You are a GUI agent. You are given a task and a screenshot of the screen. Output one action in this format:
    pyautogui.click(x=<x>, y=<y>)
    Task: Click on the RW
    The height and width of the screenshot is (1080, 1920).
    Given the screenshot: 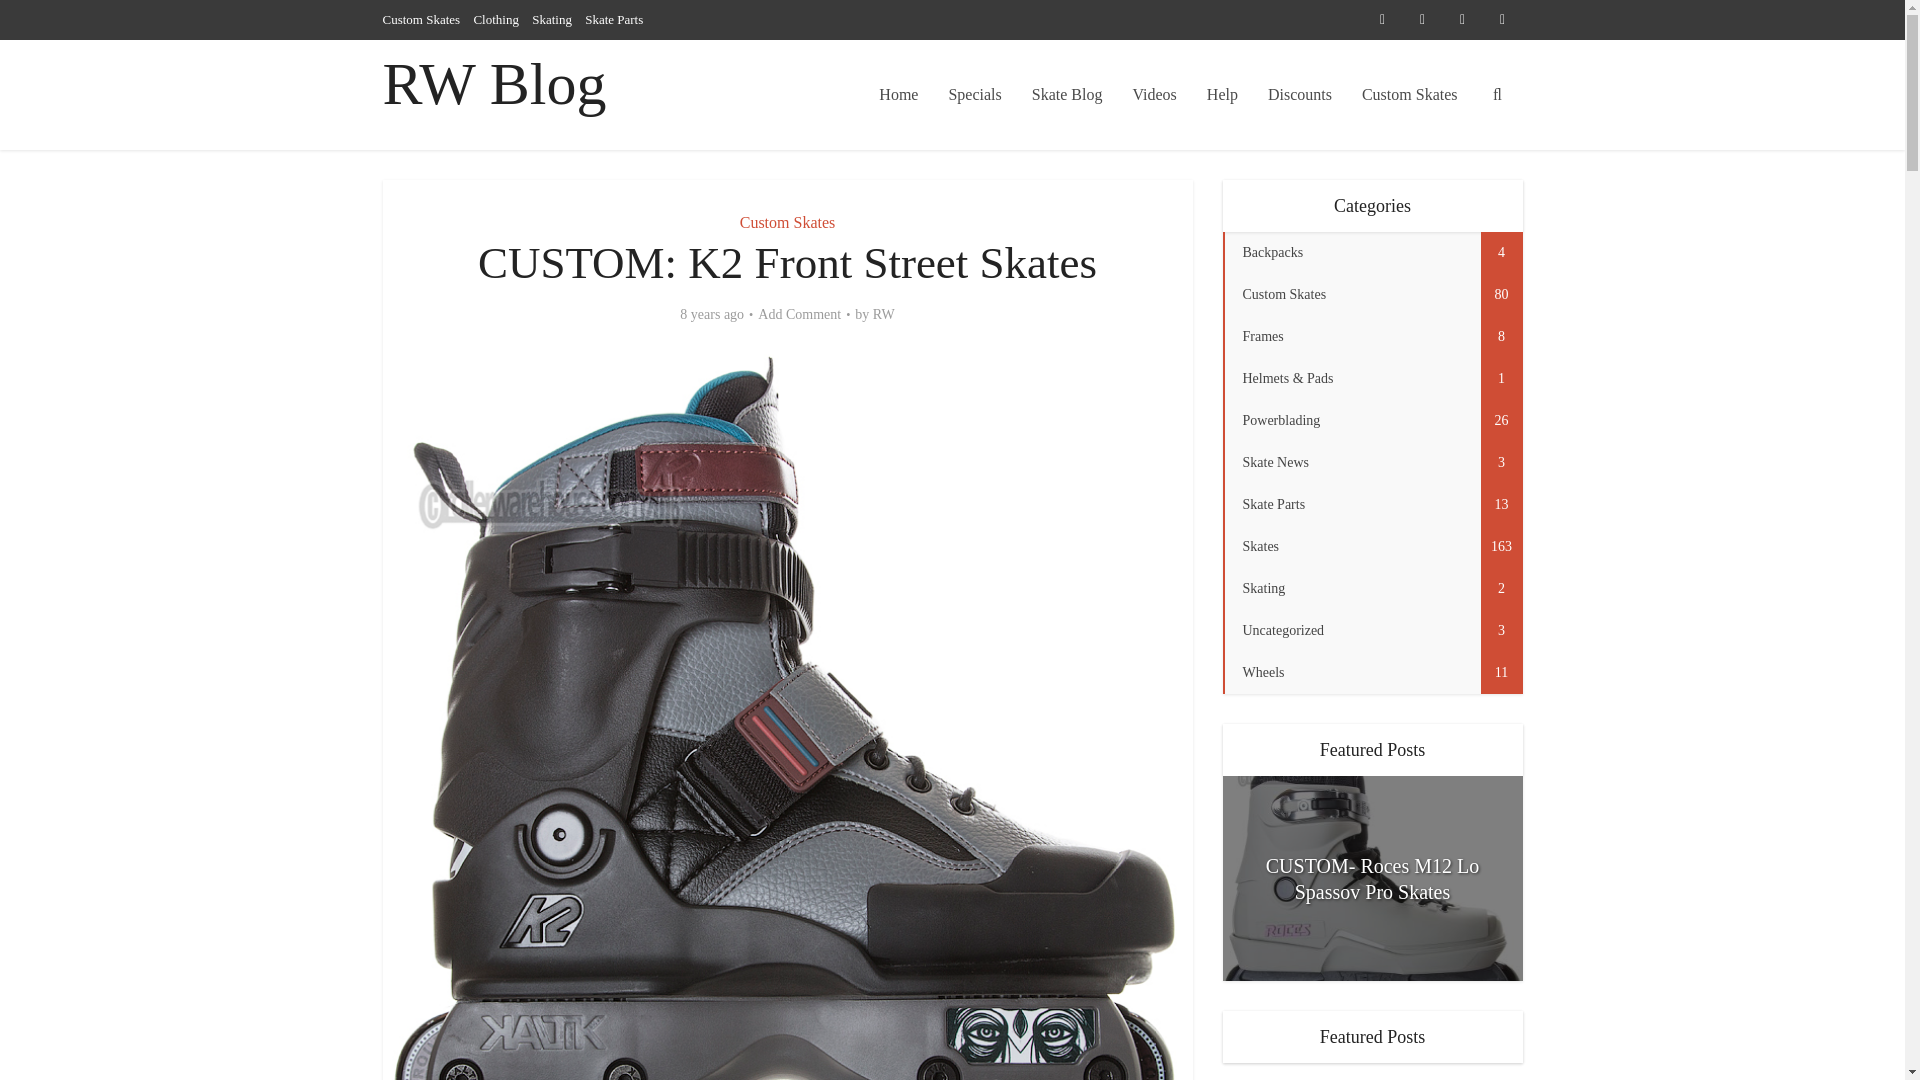 What is the action you would take?
    pyautogui.click(x=884, y=314)
    